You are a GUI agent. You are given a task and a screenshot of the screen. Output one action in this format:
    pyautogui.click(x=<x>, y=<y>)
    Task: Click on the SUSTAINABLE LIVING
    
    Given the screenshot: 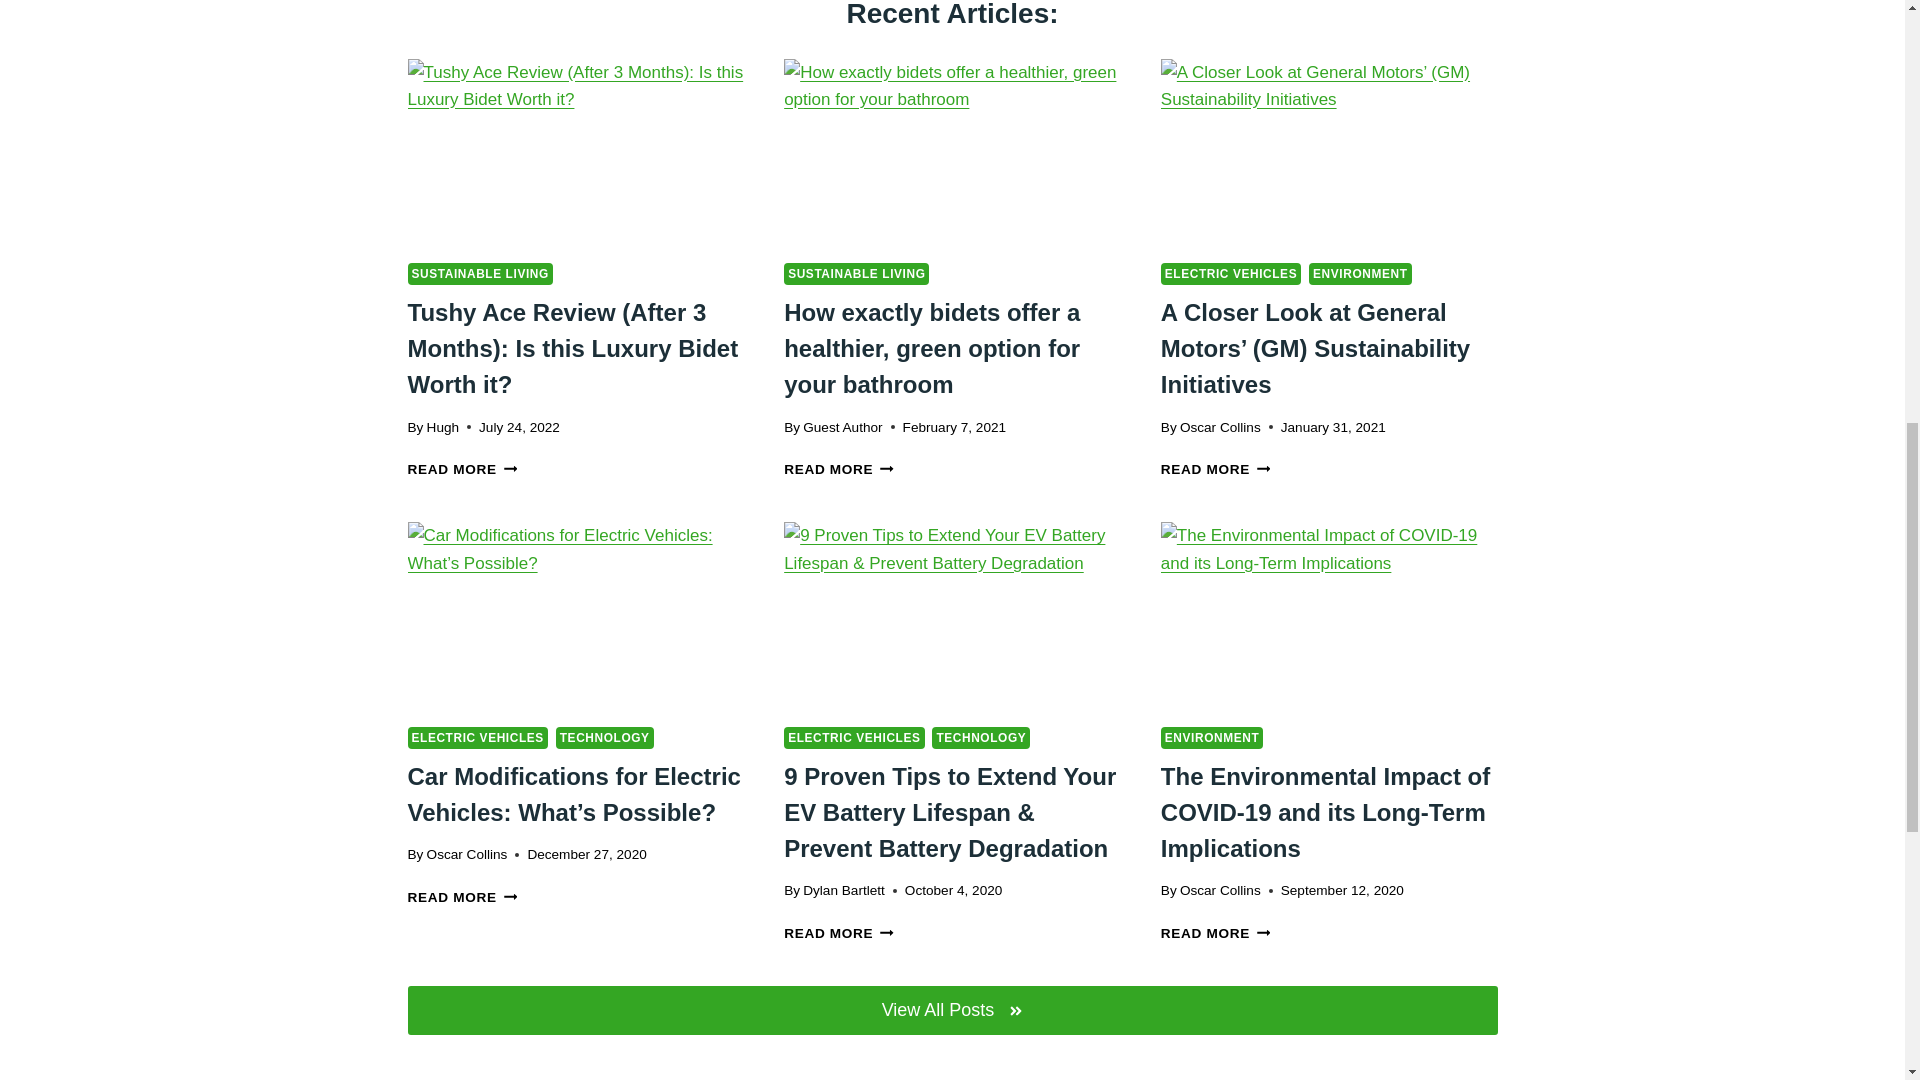 What is the action you would take?
    pyautogui.click(x=856, y=274)
    